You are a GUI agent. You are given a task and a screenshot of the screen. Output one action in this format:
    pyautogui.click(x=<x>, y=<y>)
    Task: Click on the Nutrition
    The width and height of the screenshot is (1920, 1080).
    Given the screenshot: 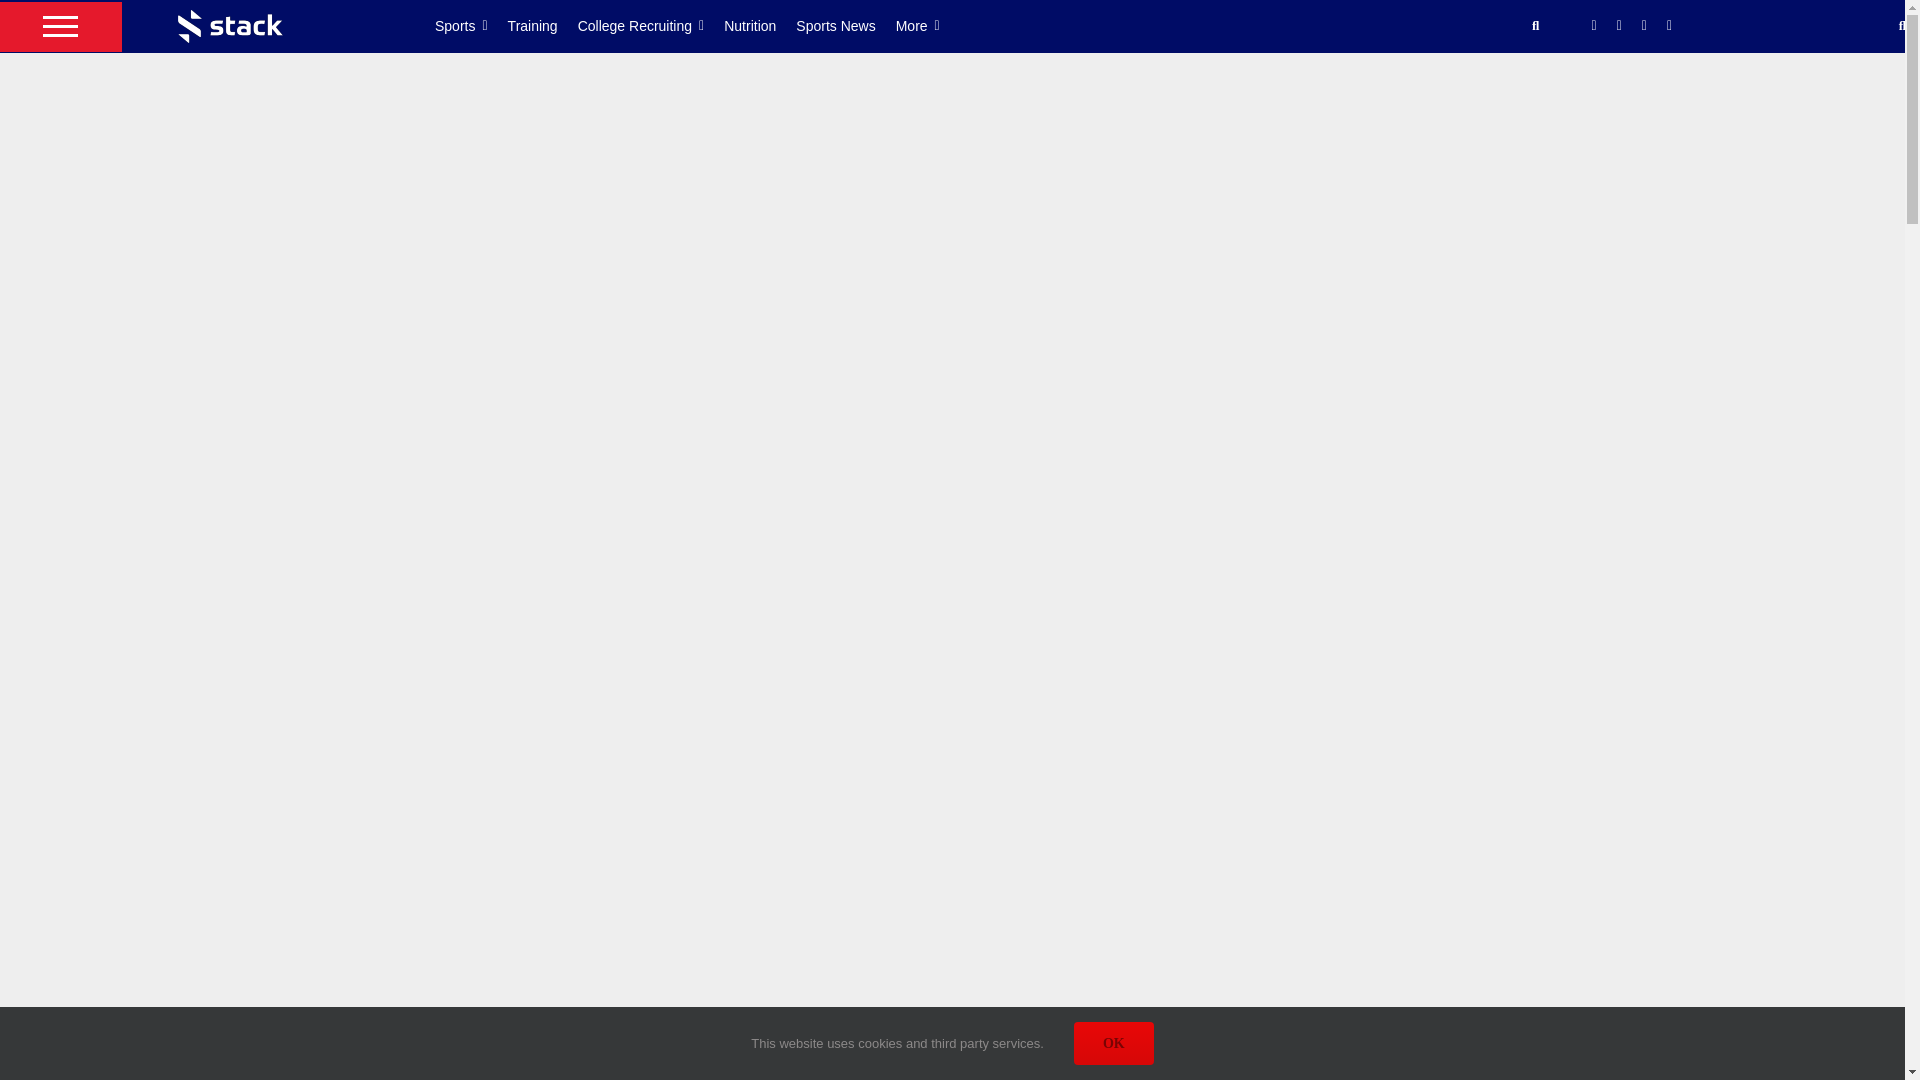 What is the action you would take?
    pyautogui.click(x=760, y=26)
    